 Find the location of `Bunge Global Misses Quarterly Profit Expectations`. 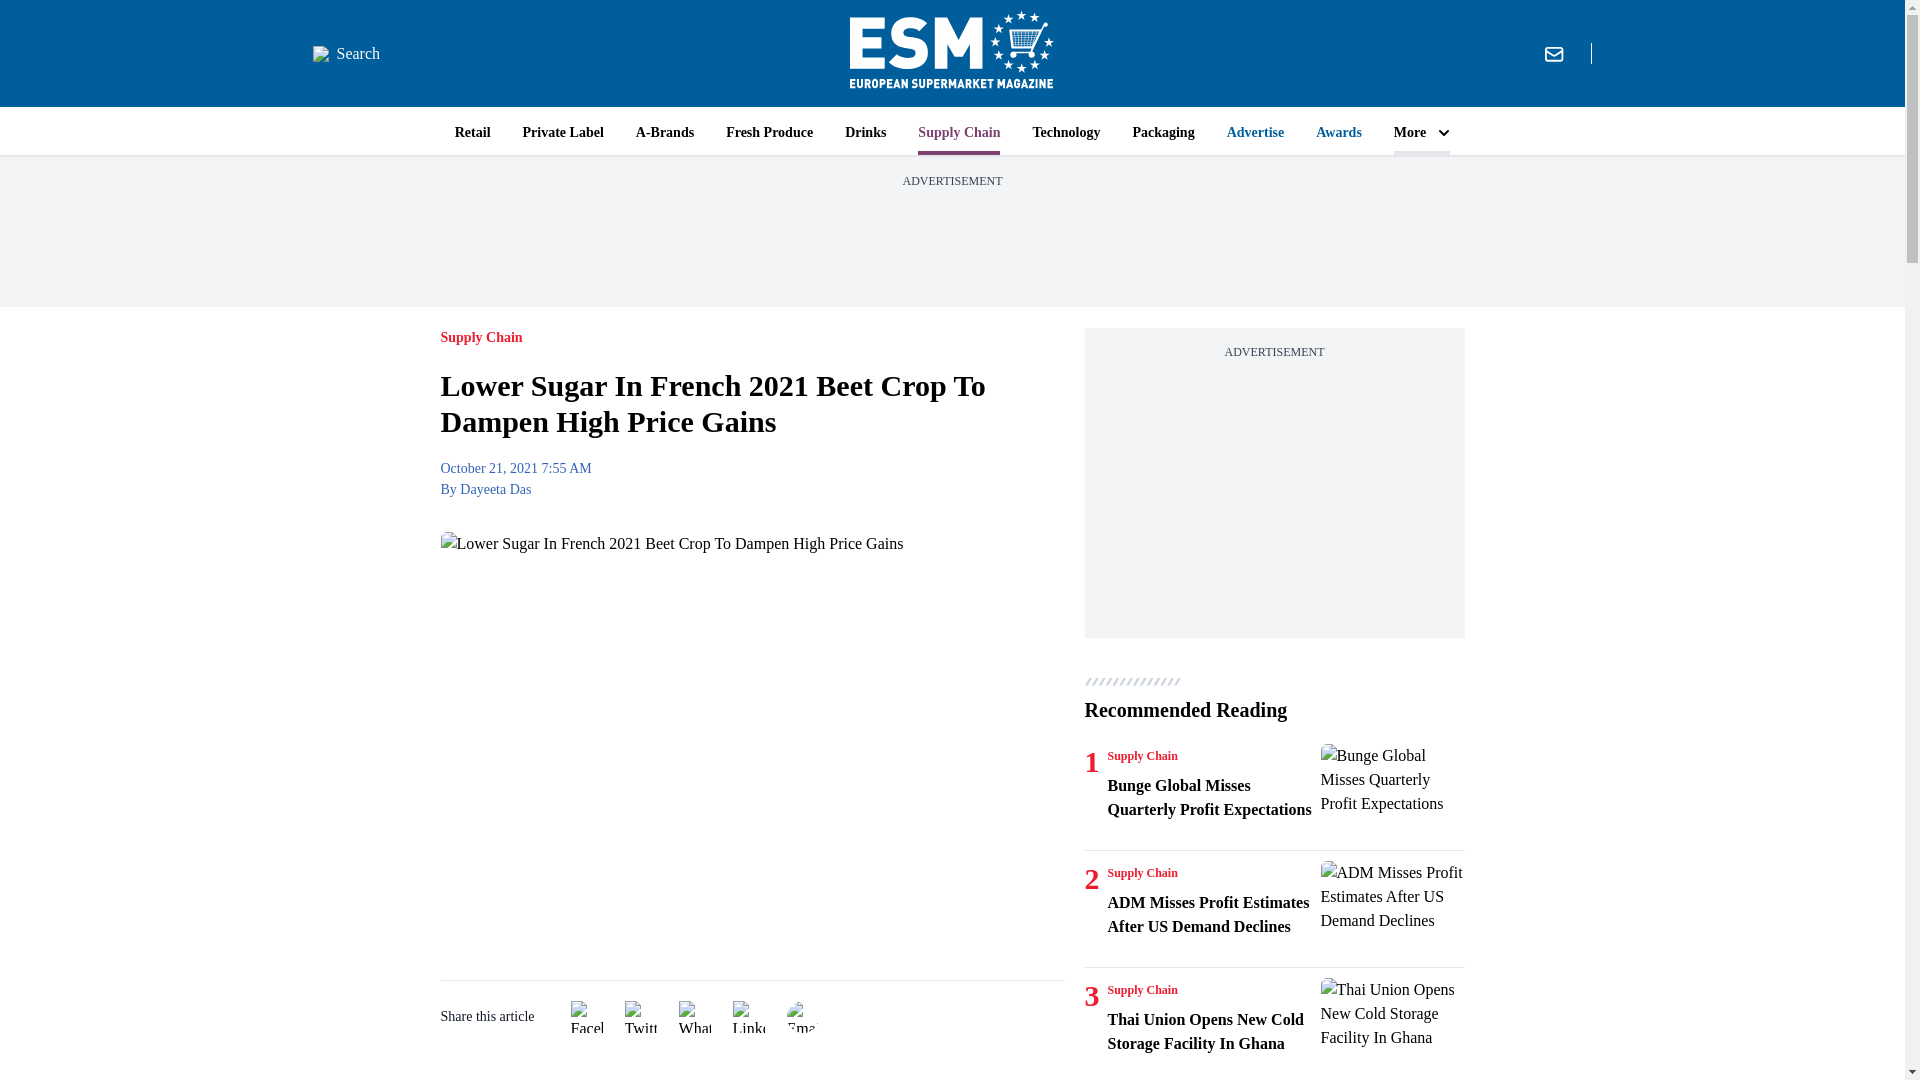

Bunge Global Misses Quarterly Profit Expectations is located at coordinates (1210, 798).